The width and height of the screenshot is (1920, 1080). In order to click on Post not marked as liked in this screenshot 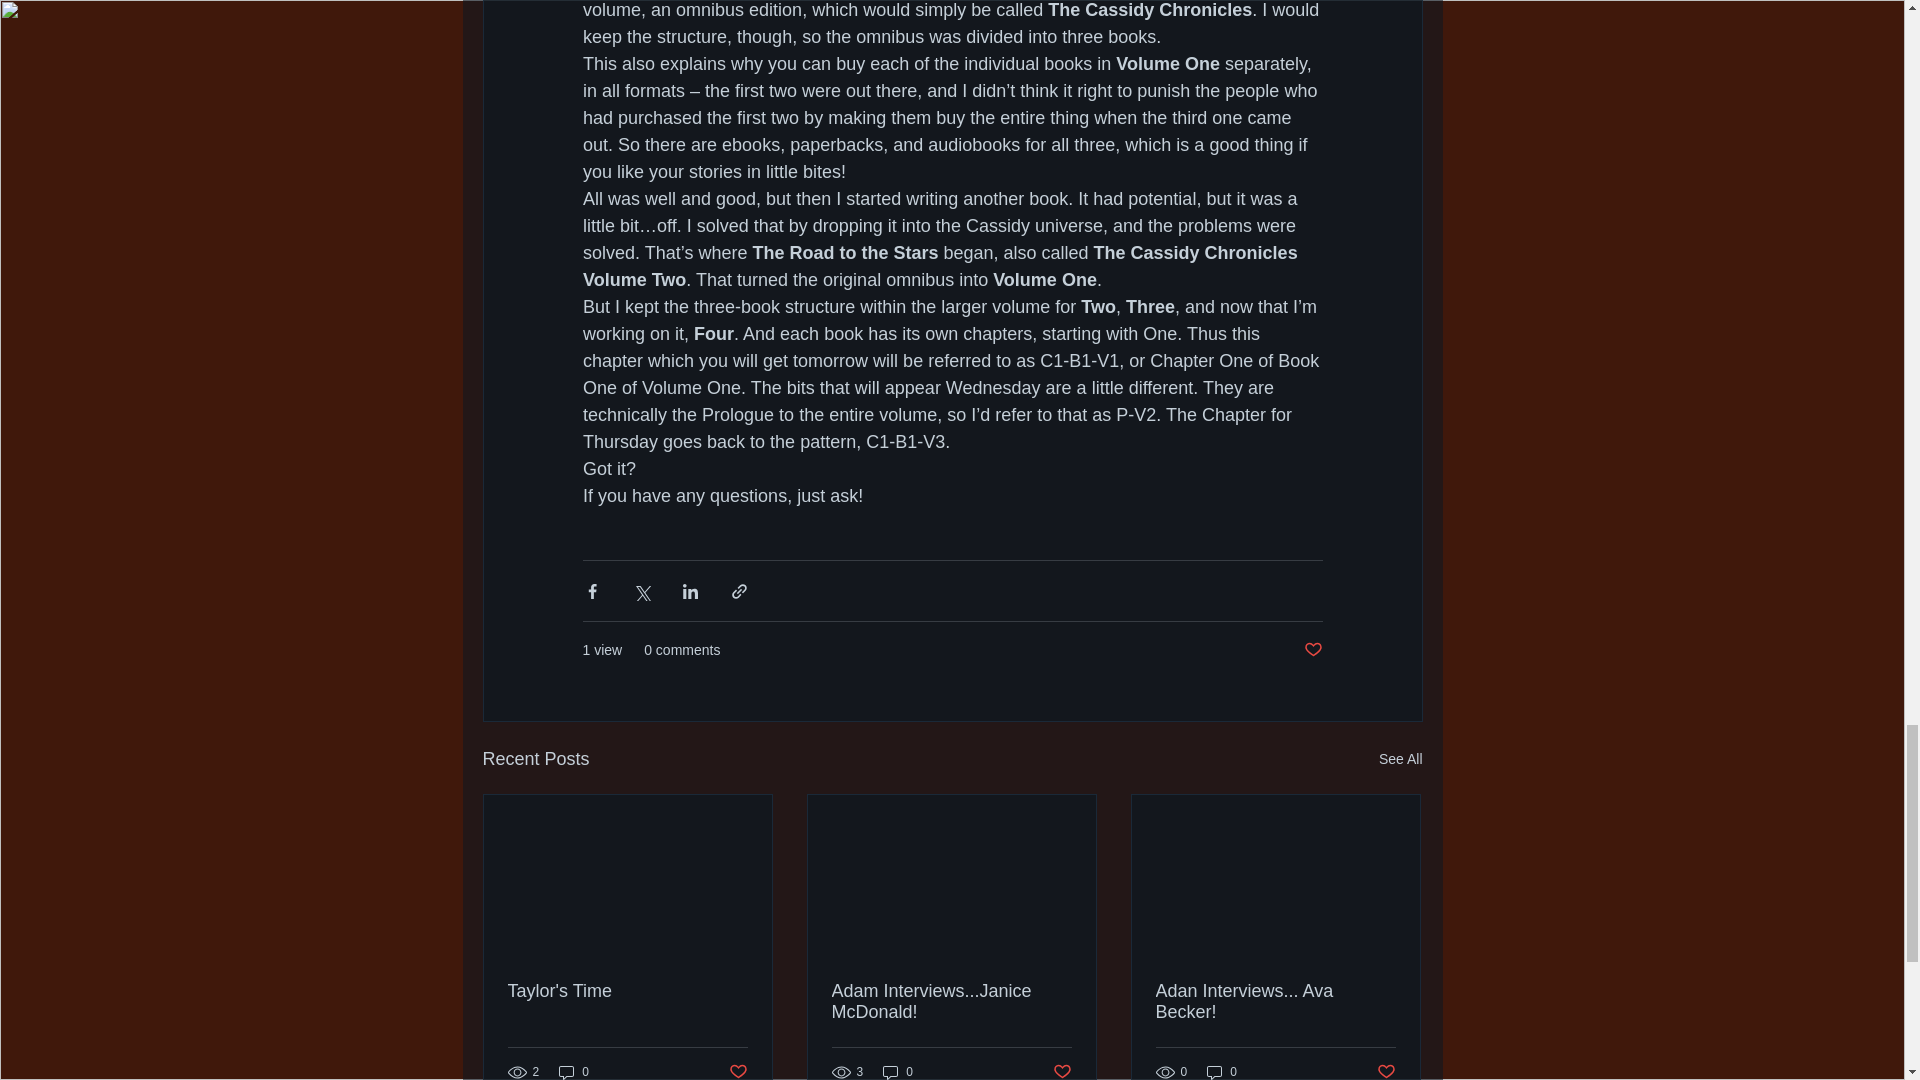, I will do `click(736, 1070)`.